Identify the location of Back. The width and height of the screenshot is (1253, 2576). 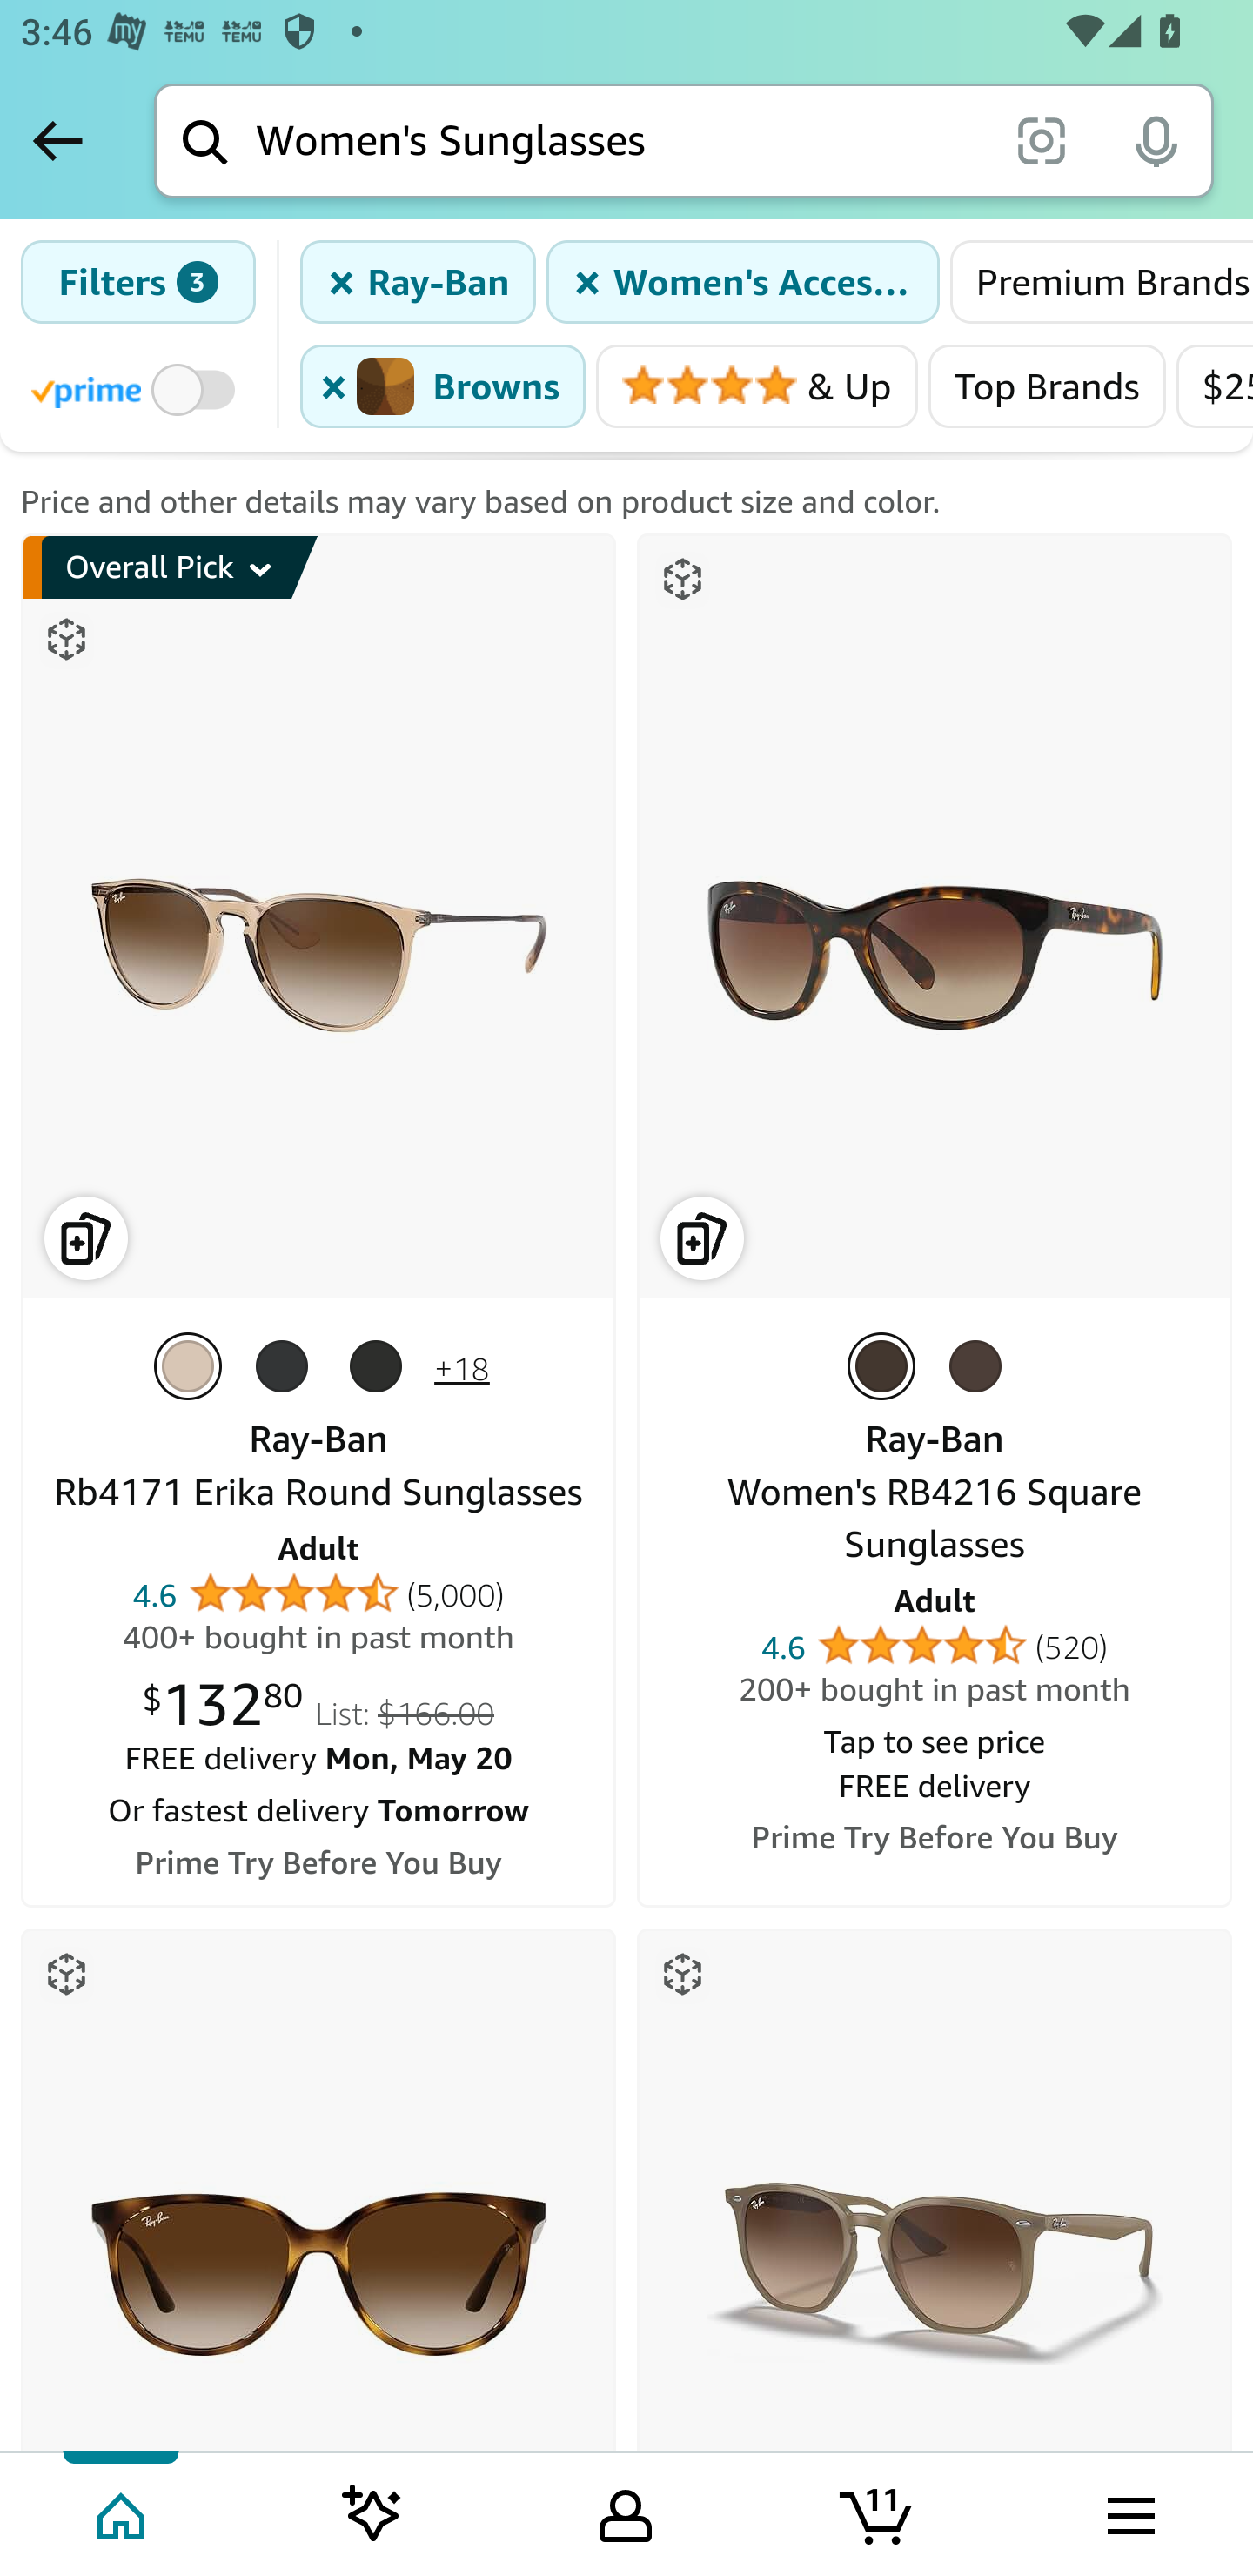
(57, 140).